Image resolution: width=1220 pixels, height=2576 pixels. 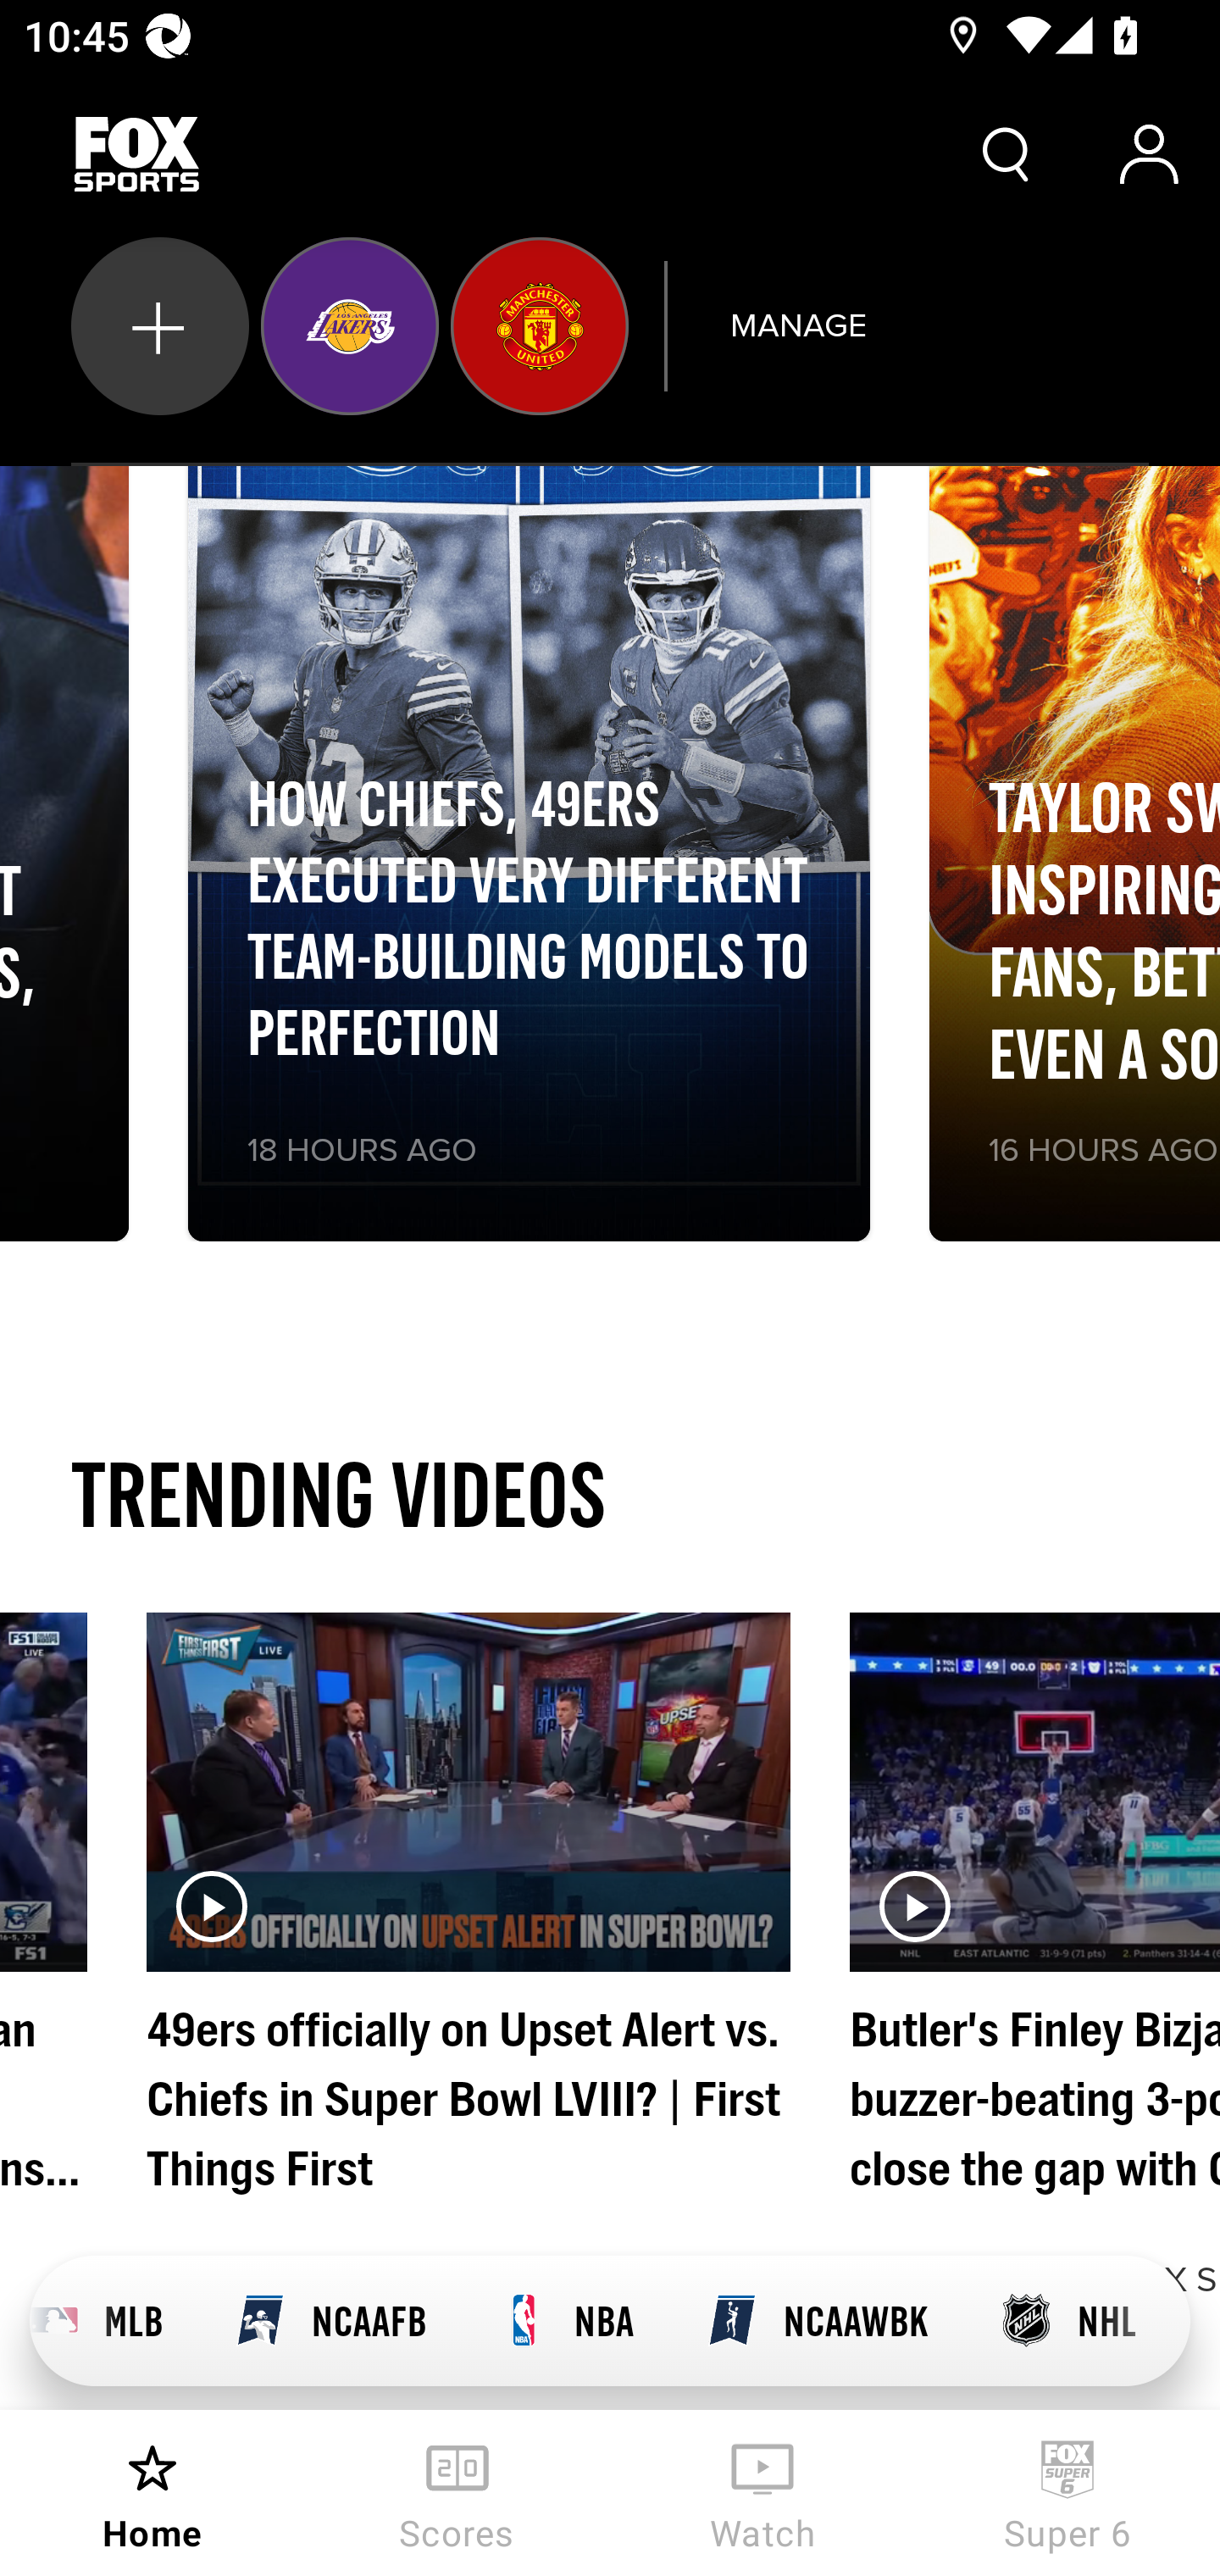 What do you see at coordinates (817, 2321) in the screenshot?
I see `NCAAWBK` at bounding box center [817, 2321].